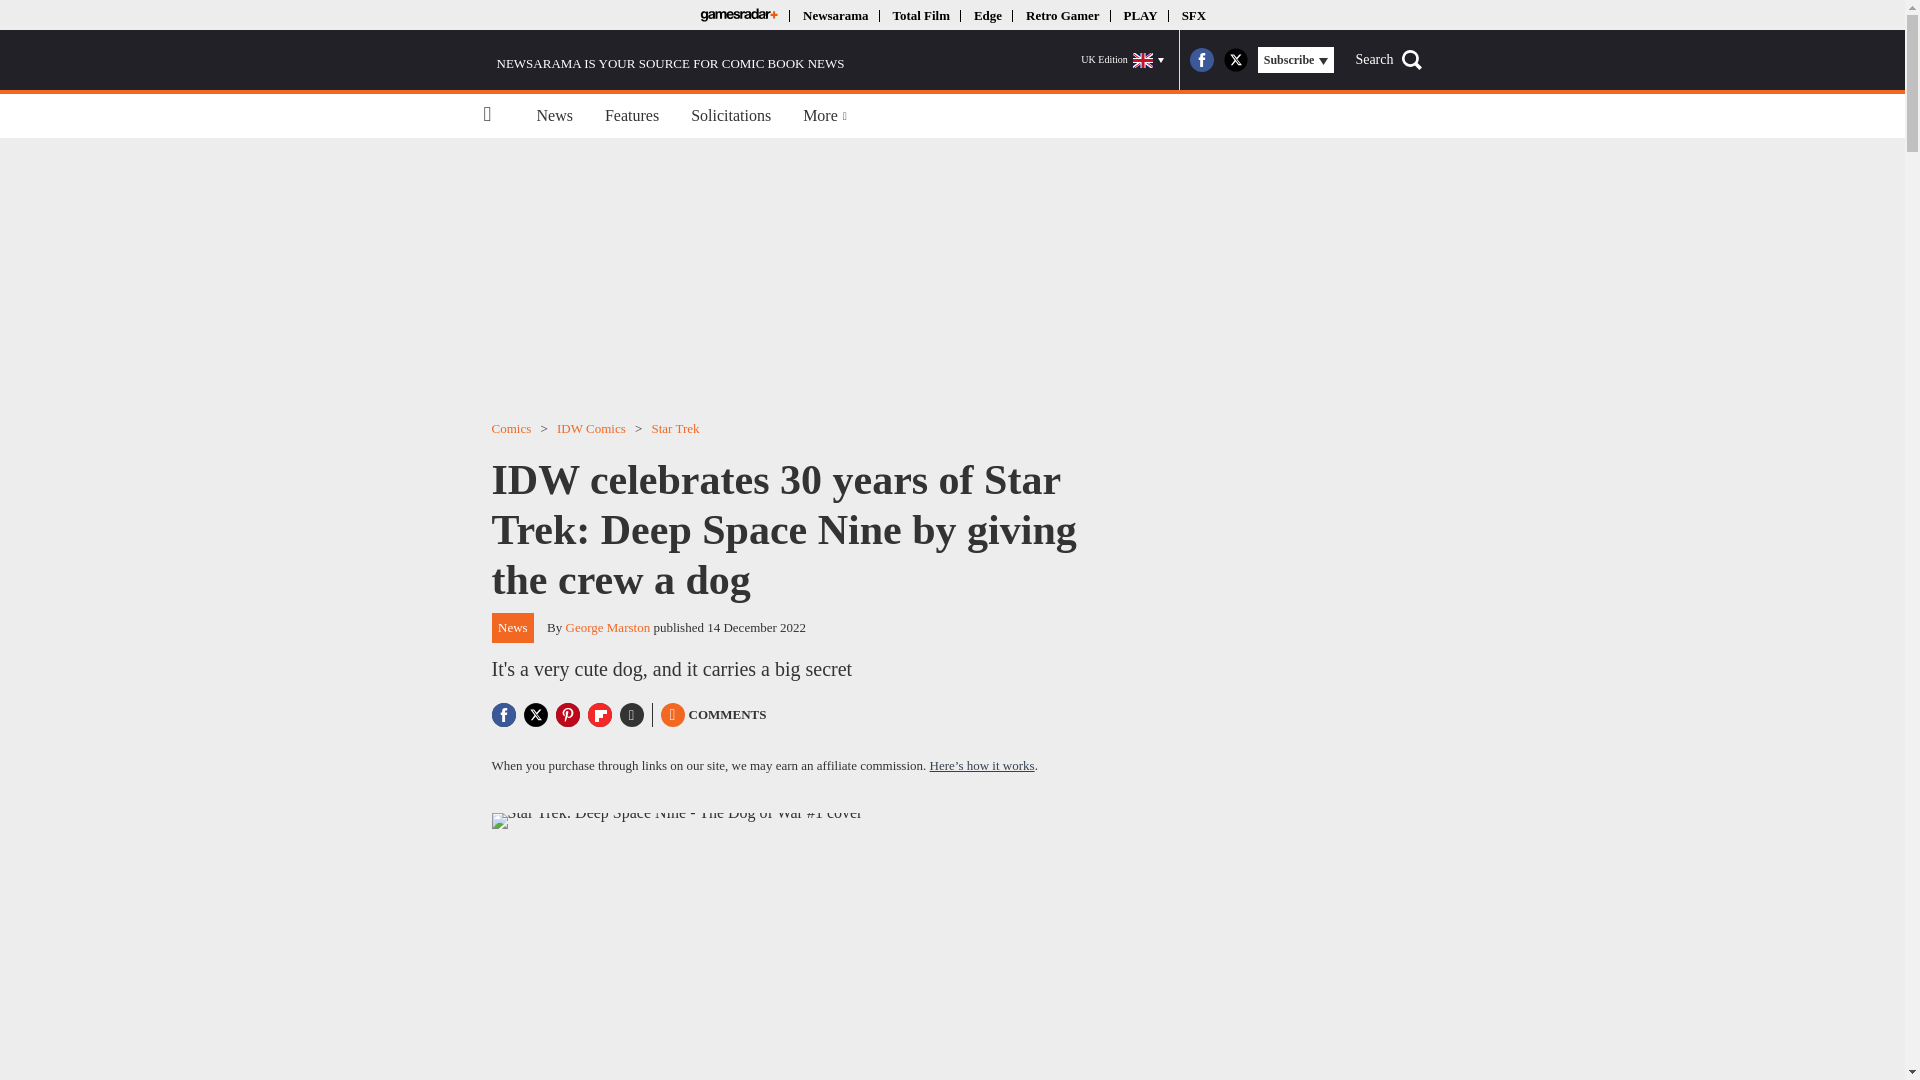 Image resolution: width=1920 pixels, height=1080 pixels. Describe the element at coordinates (608, 627) in the screenshot. I see `George Marston` at that location.